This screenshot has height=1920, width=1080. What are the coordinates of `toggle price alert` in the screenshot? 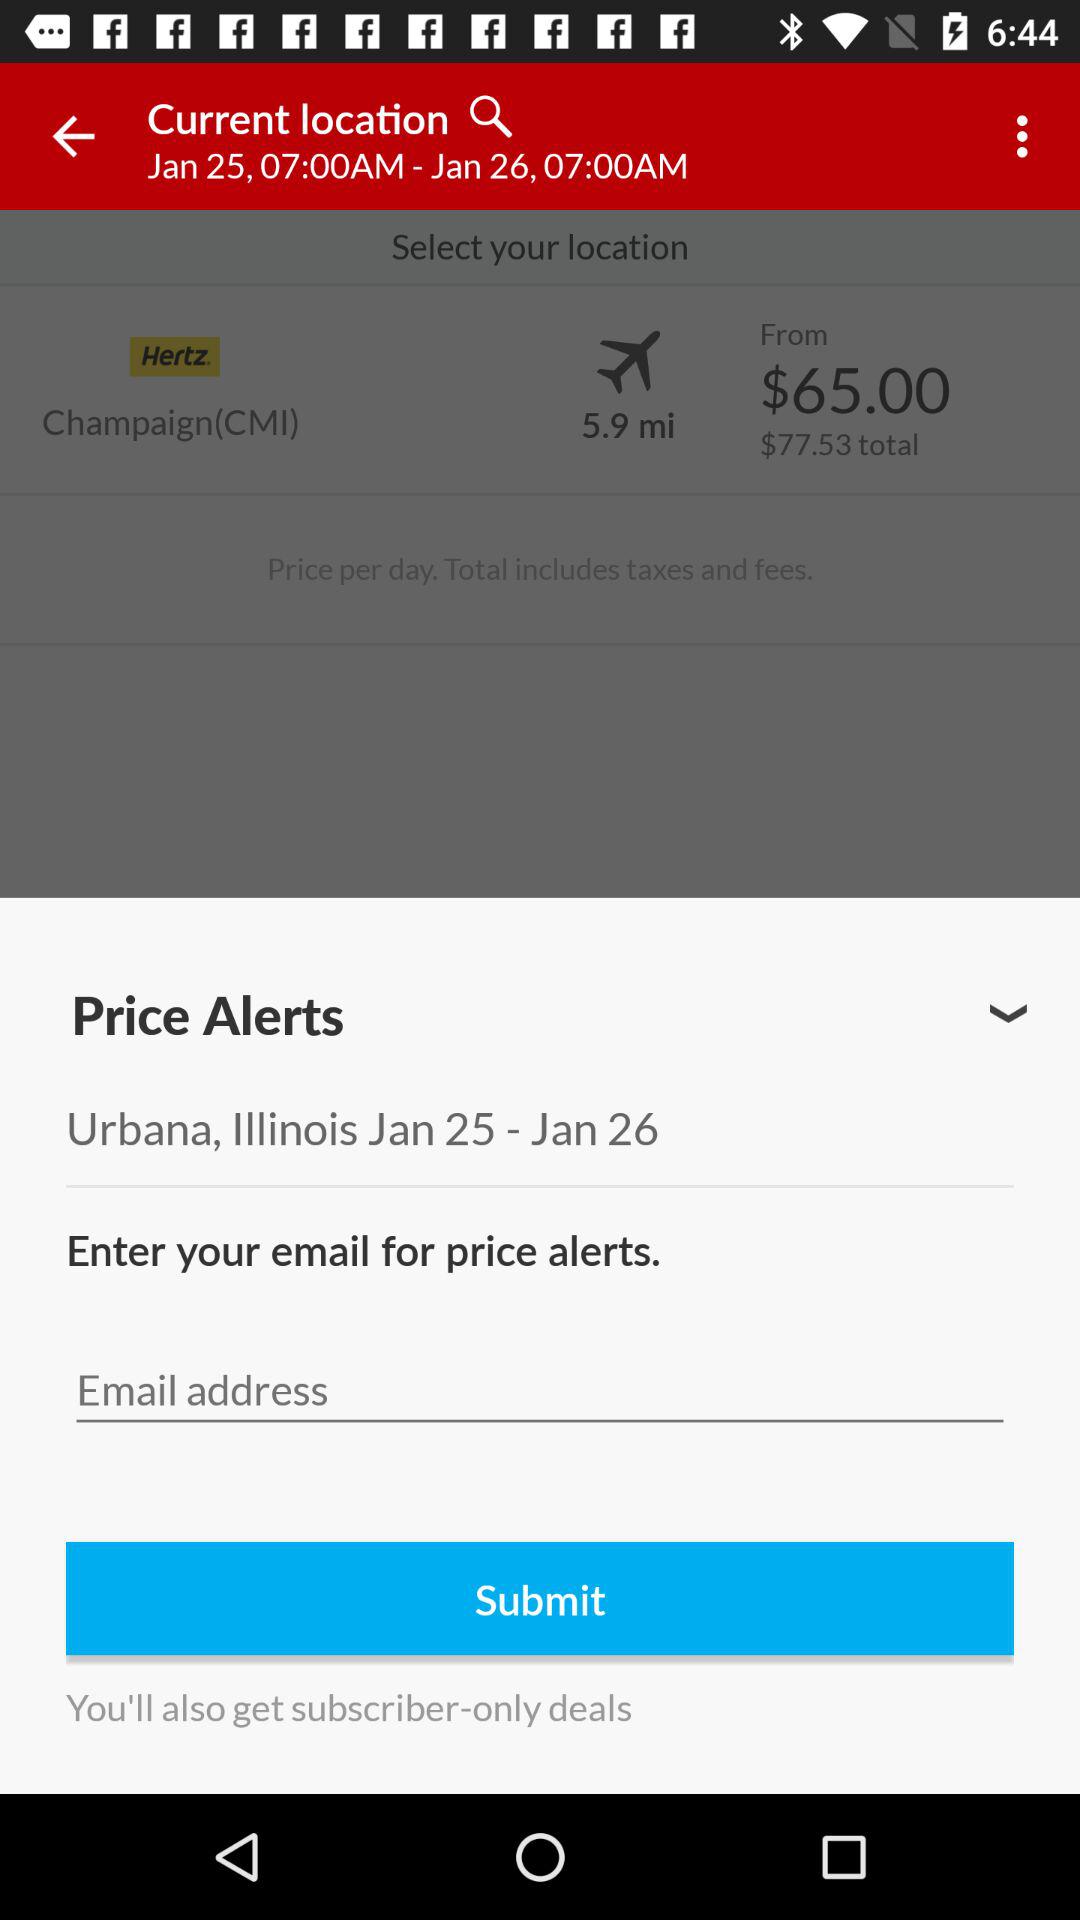 It's located at (1008, 1014).